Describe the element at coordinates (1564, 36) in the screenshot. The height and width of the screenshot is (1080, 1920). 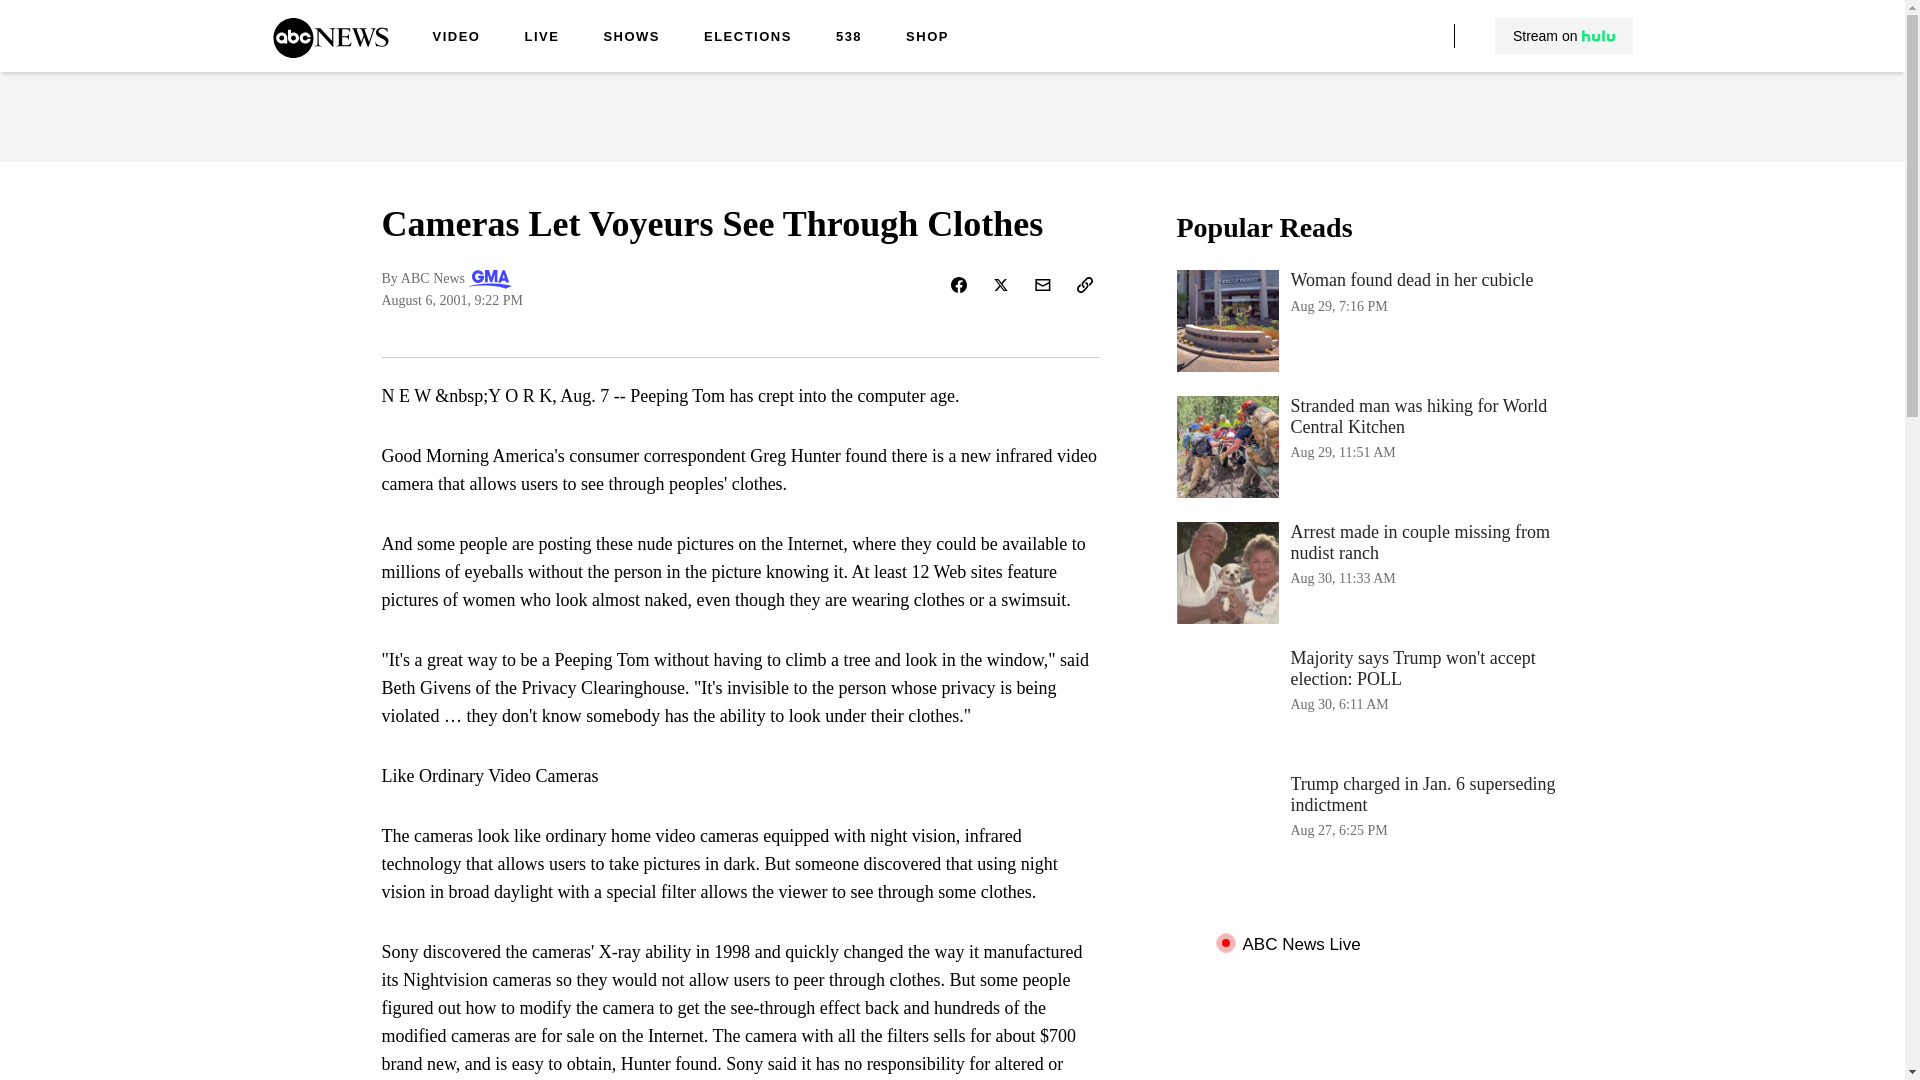
I see `ABC News` at that location.